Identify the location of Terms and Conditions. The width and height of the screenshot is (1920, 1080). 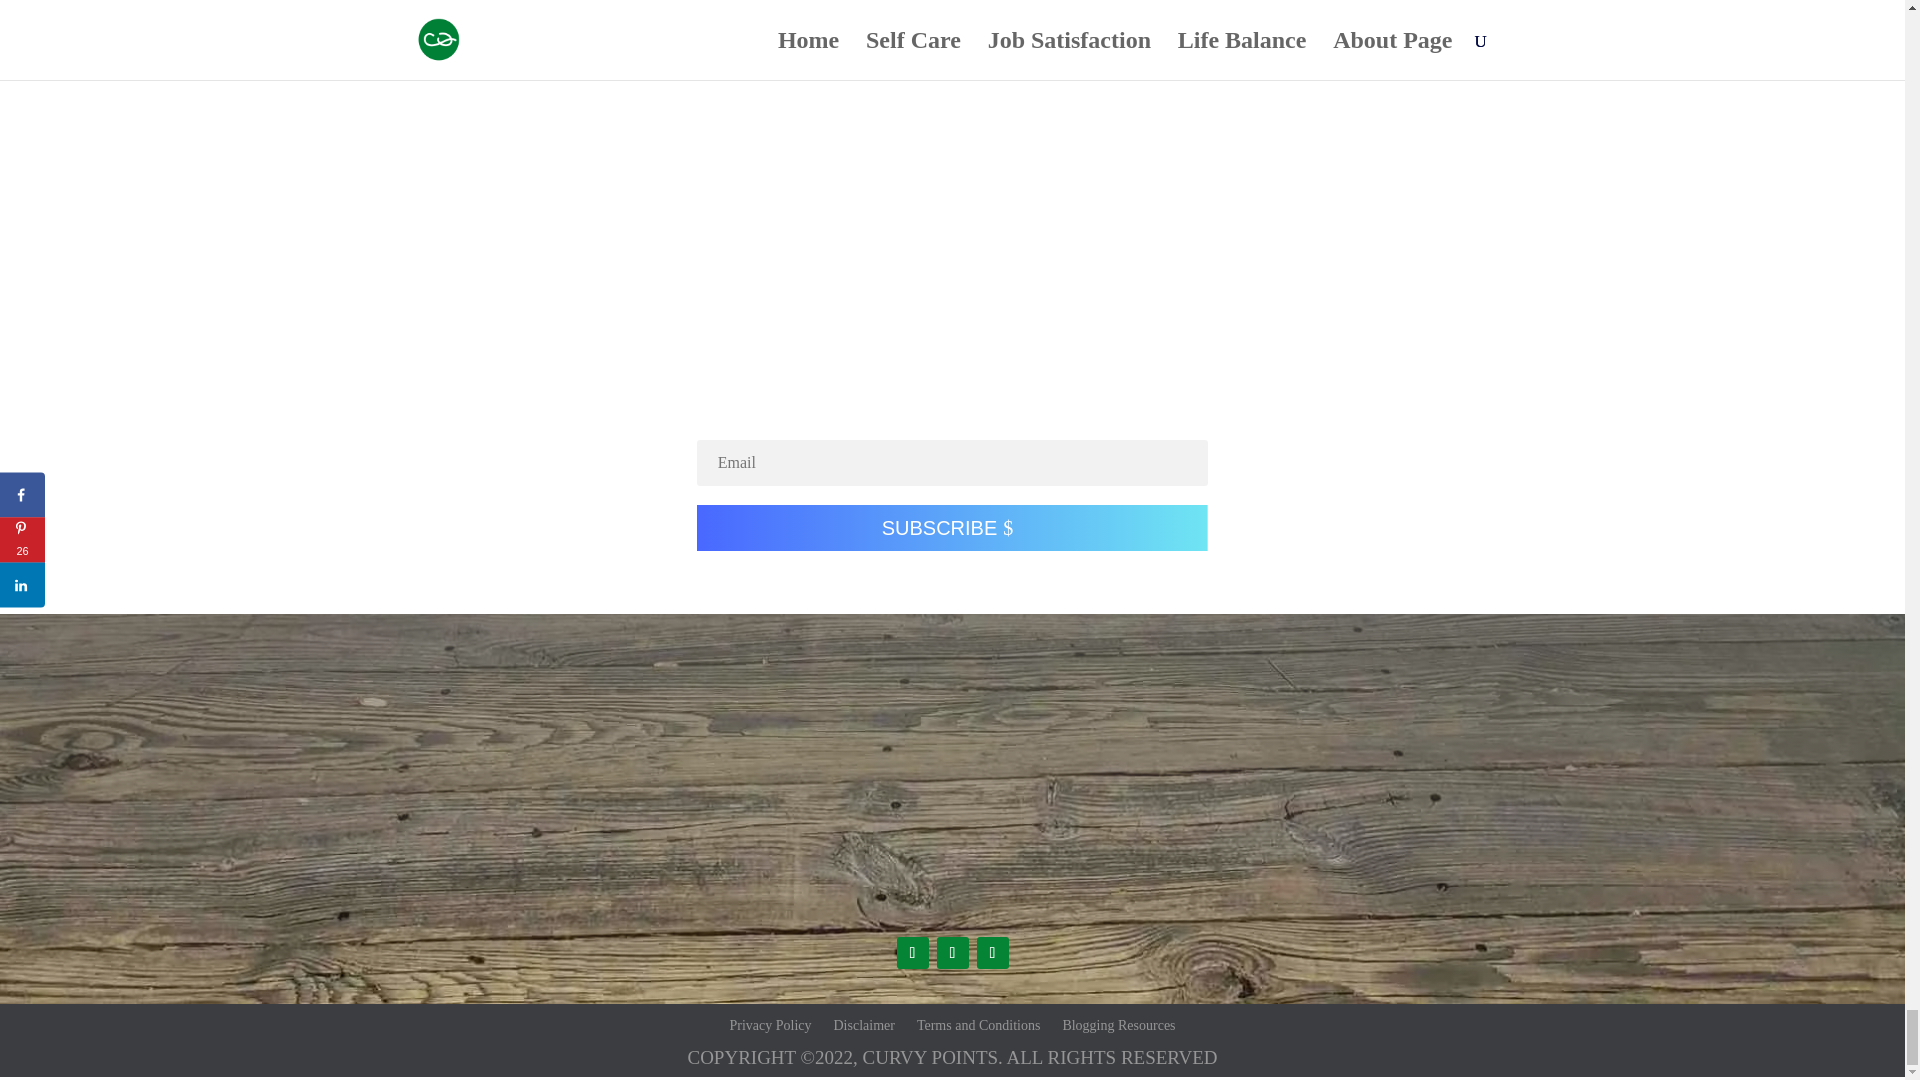
(978, 1021).